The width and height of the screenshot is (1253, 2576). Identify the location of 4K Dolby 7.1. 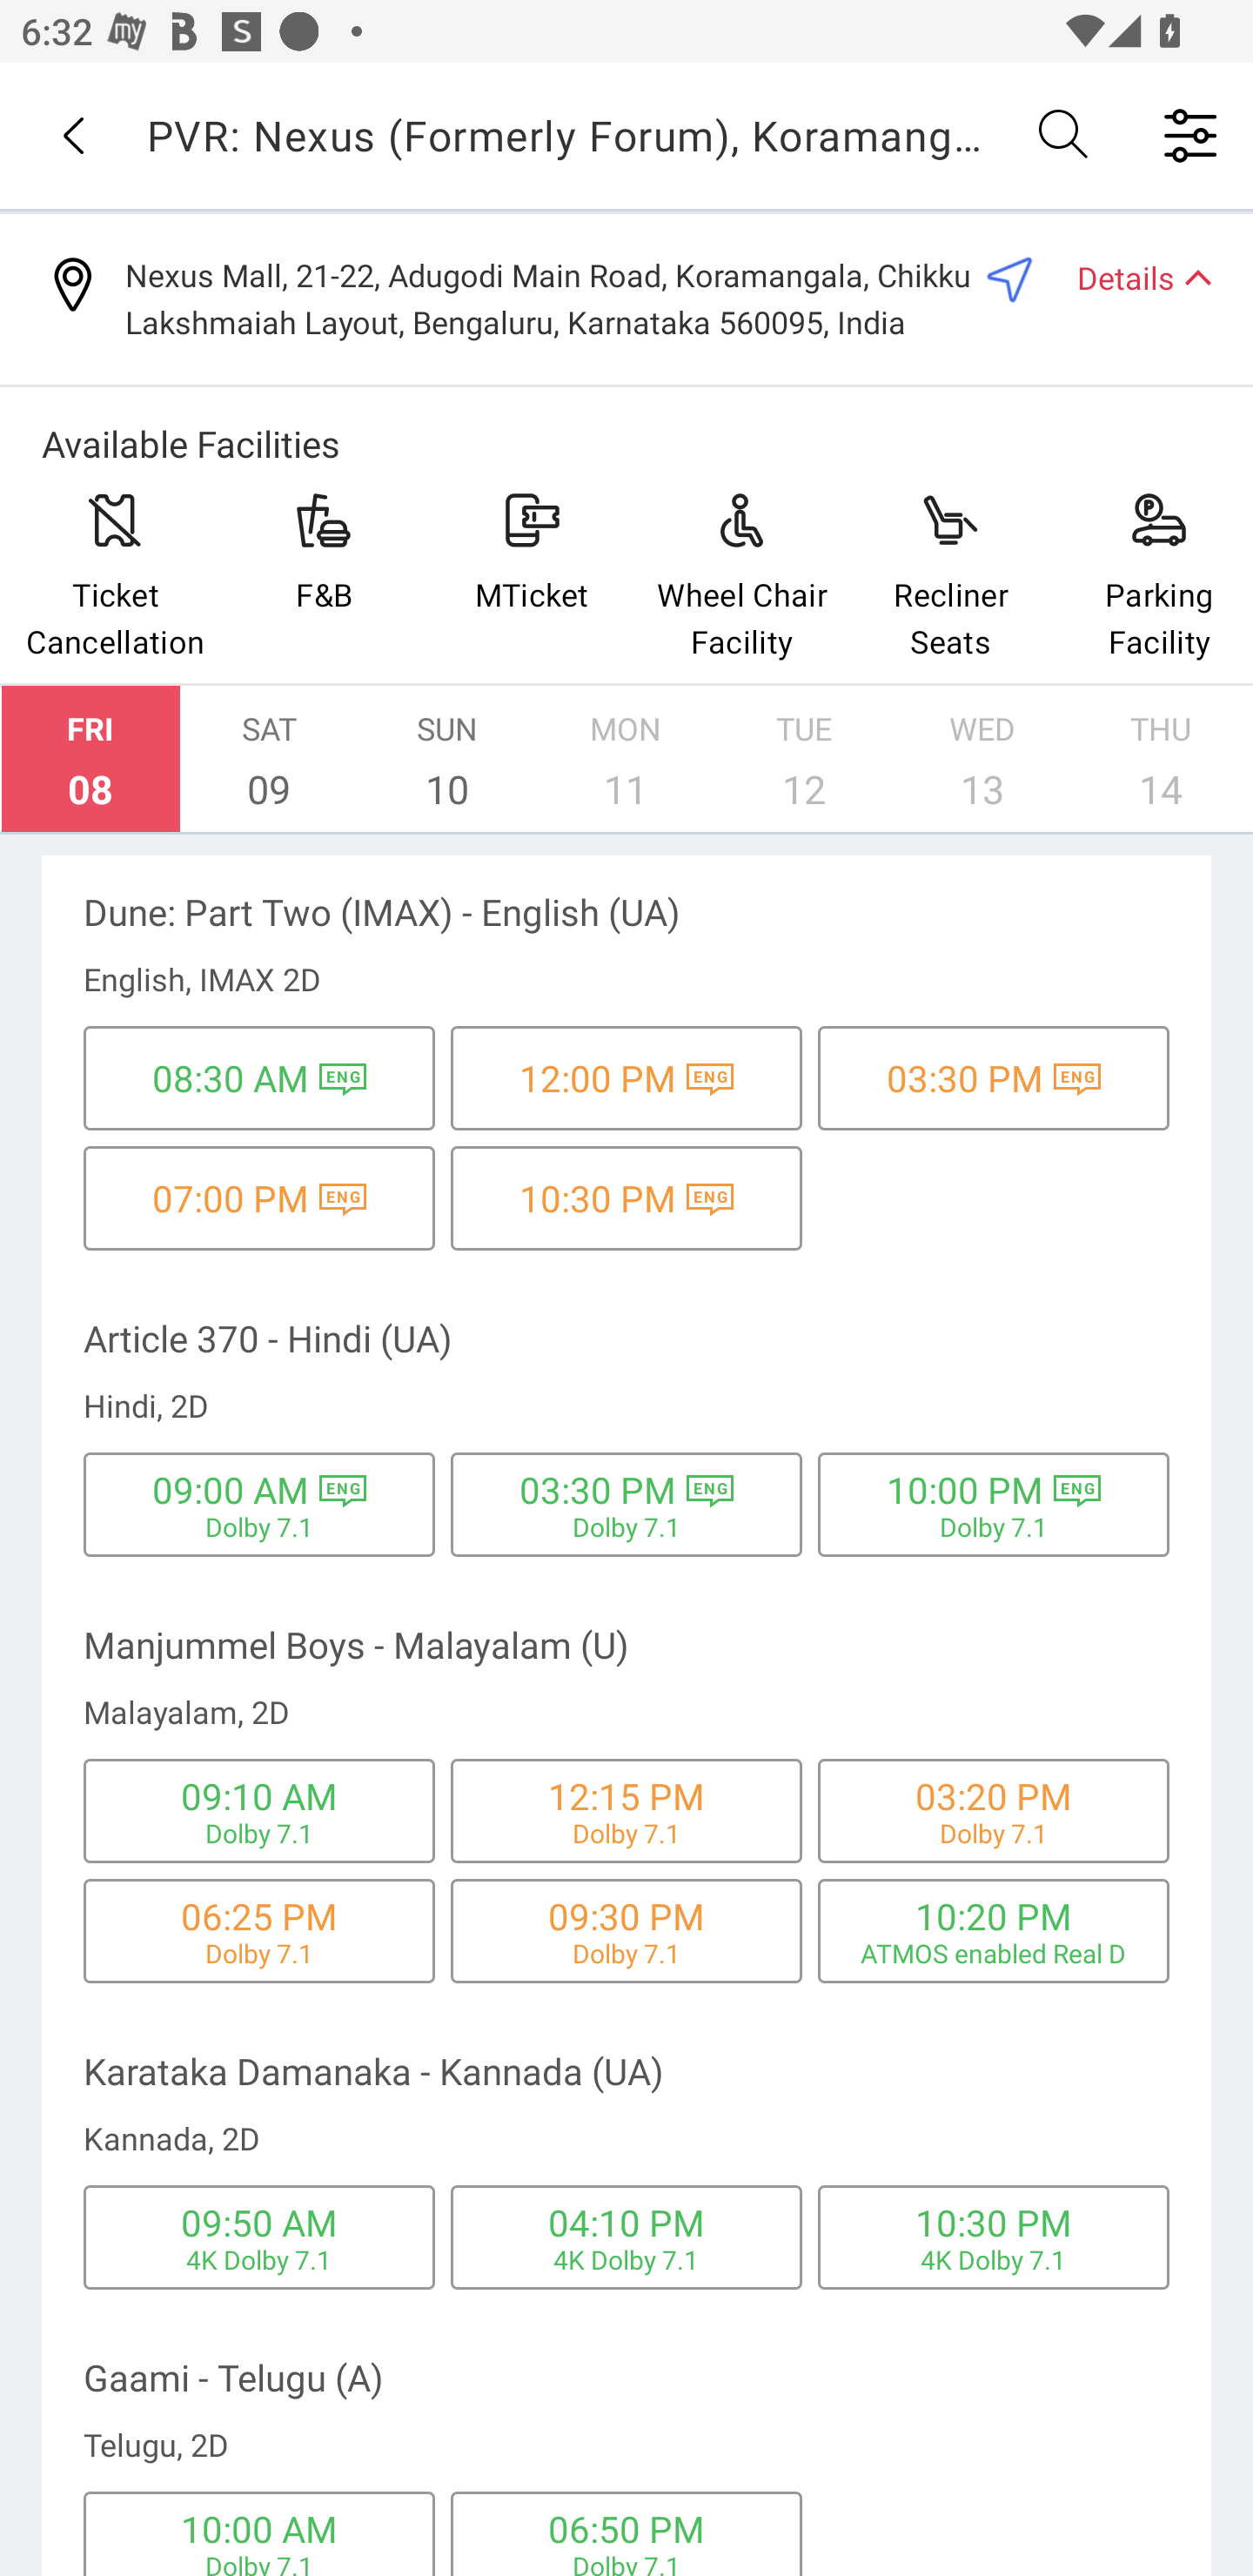
(259, 2259).